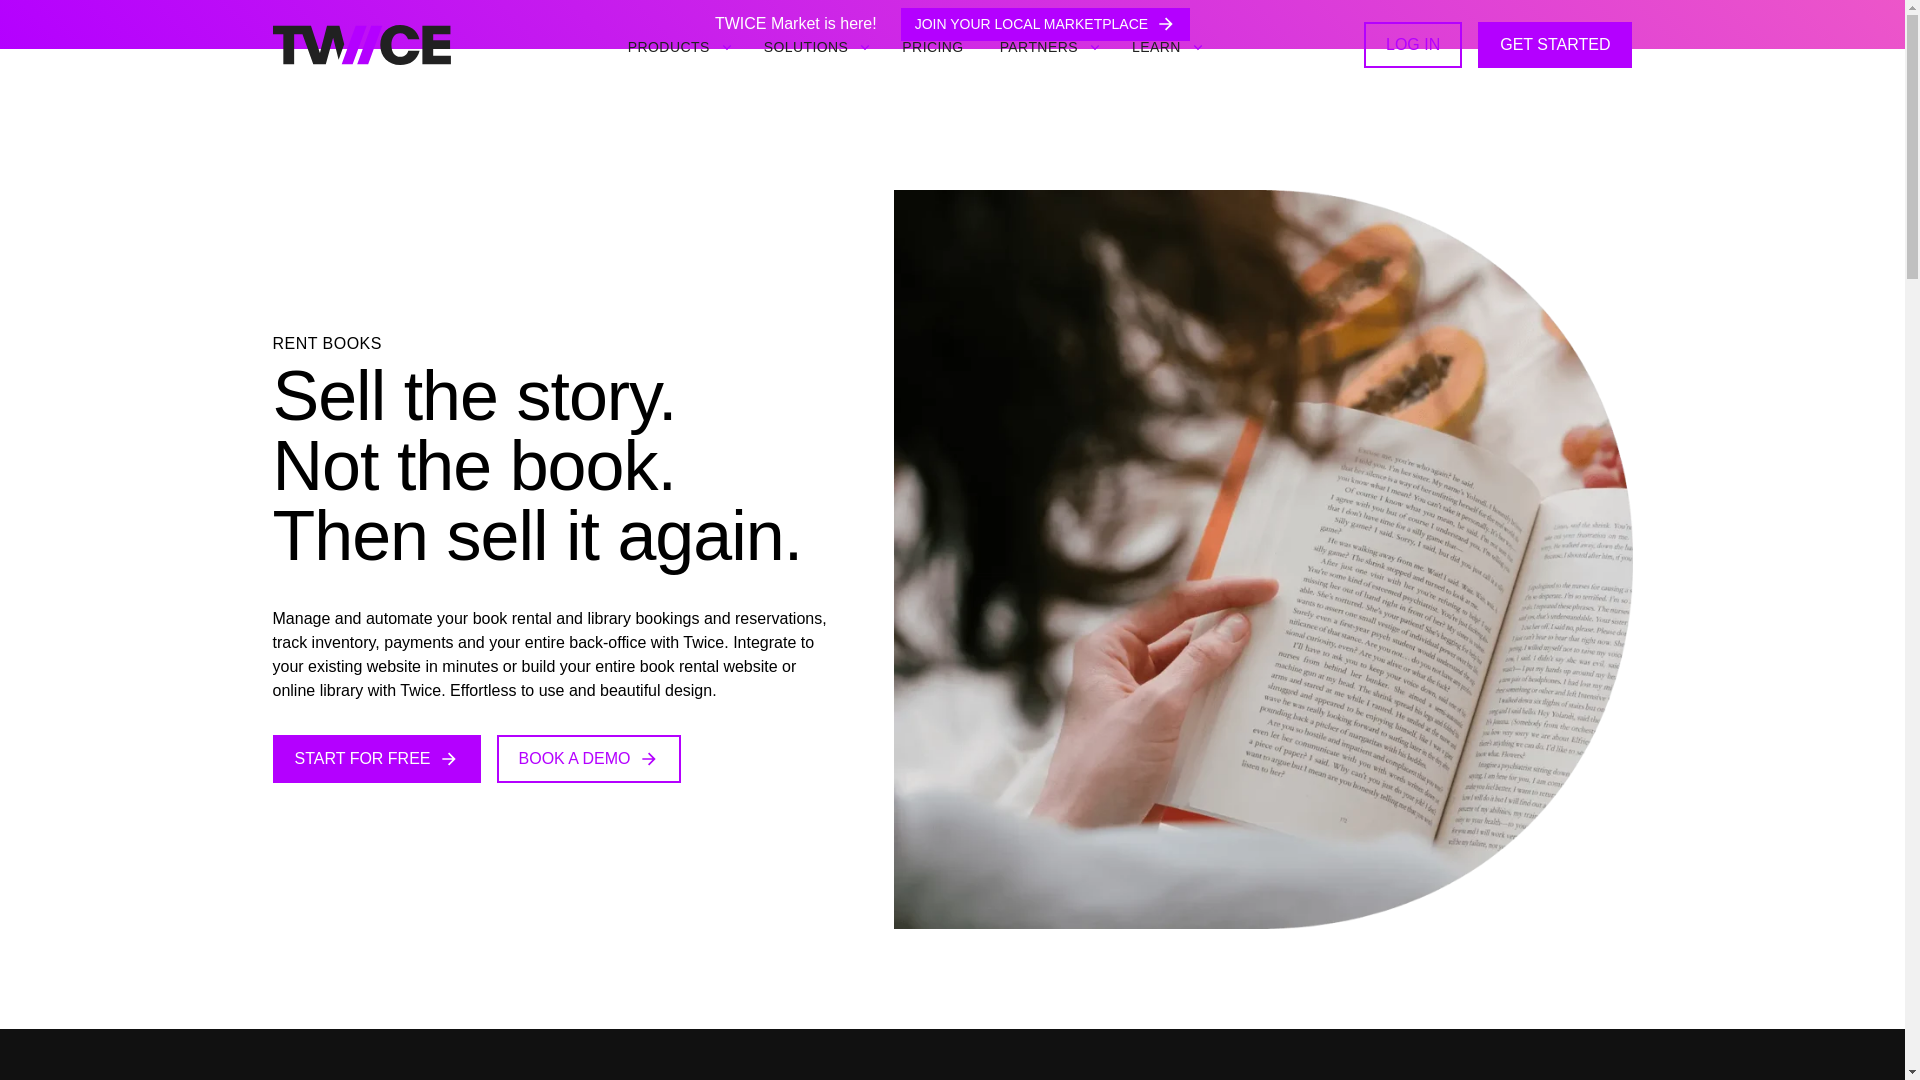  What do you see at coordinates (806, 46) in the screenshot?
I see `SOLUTIONS` at bounding box center [806, 46].